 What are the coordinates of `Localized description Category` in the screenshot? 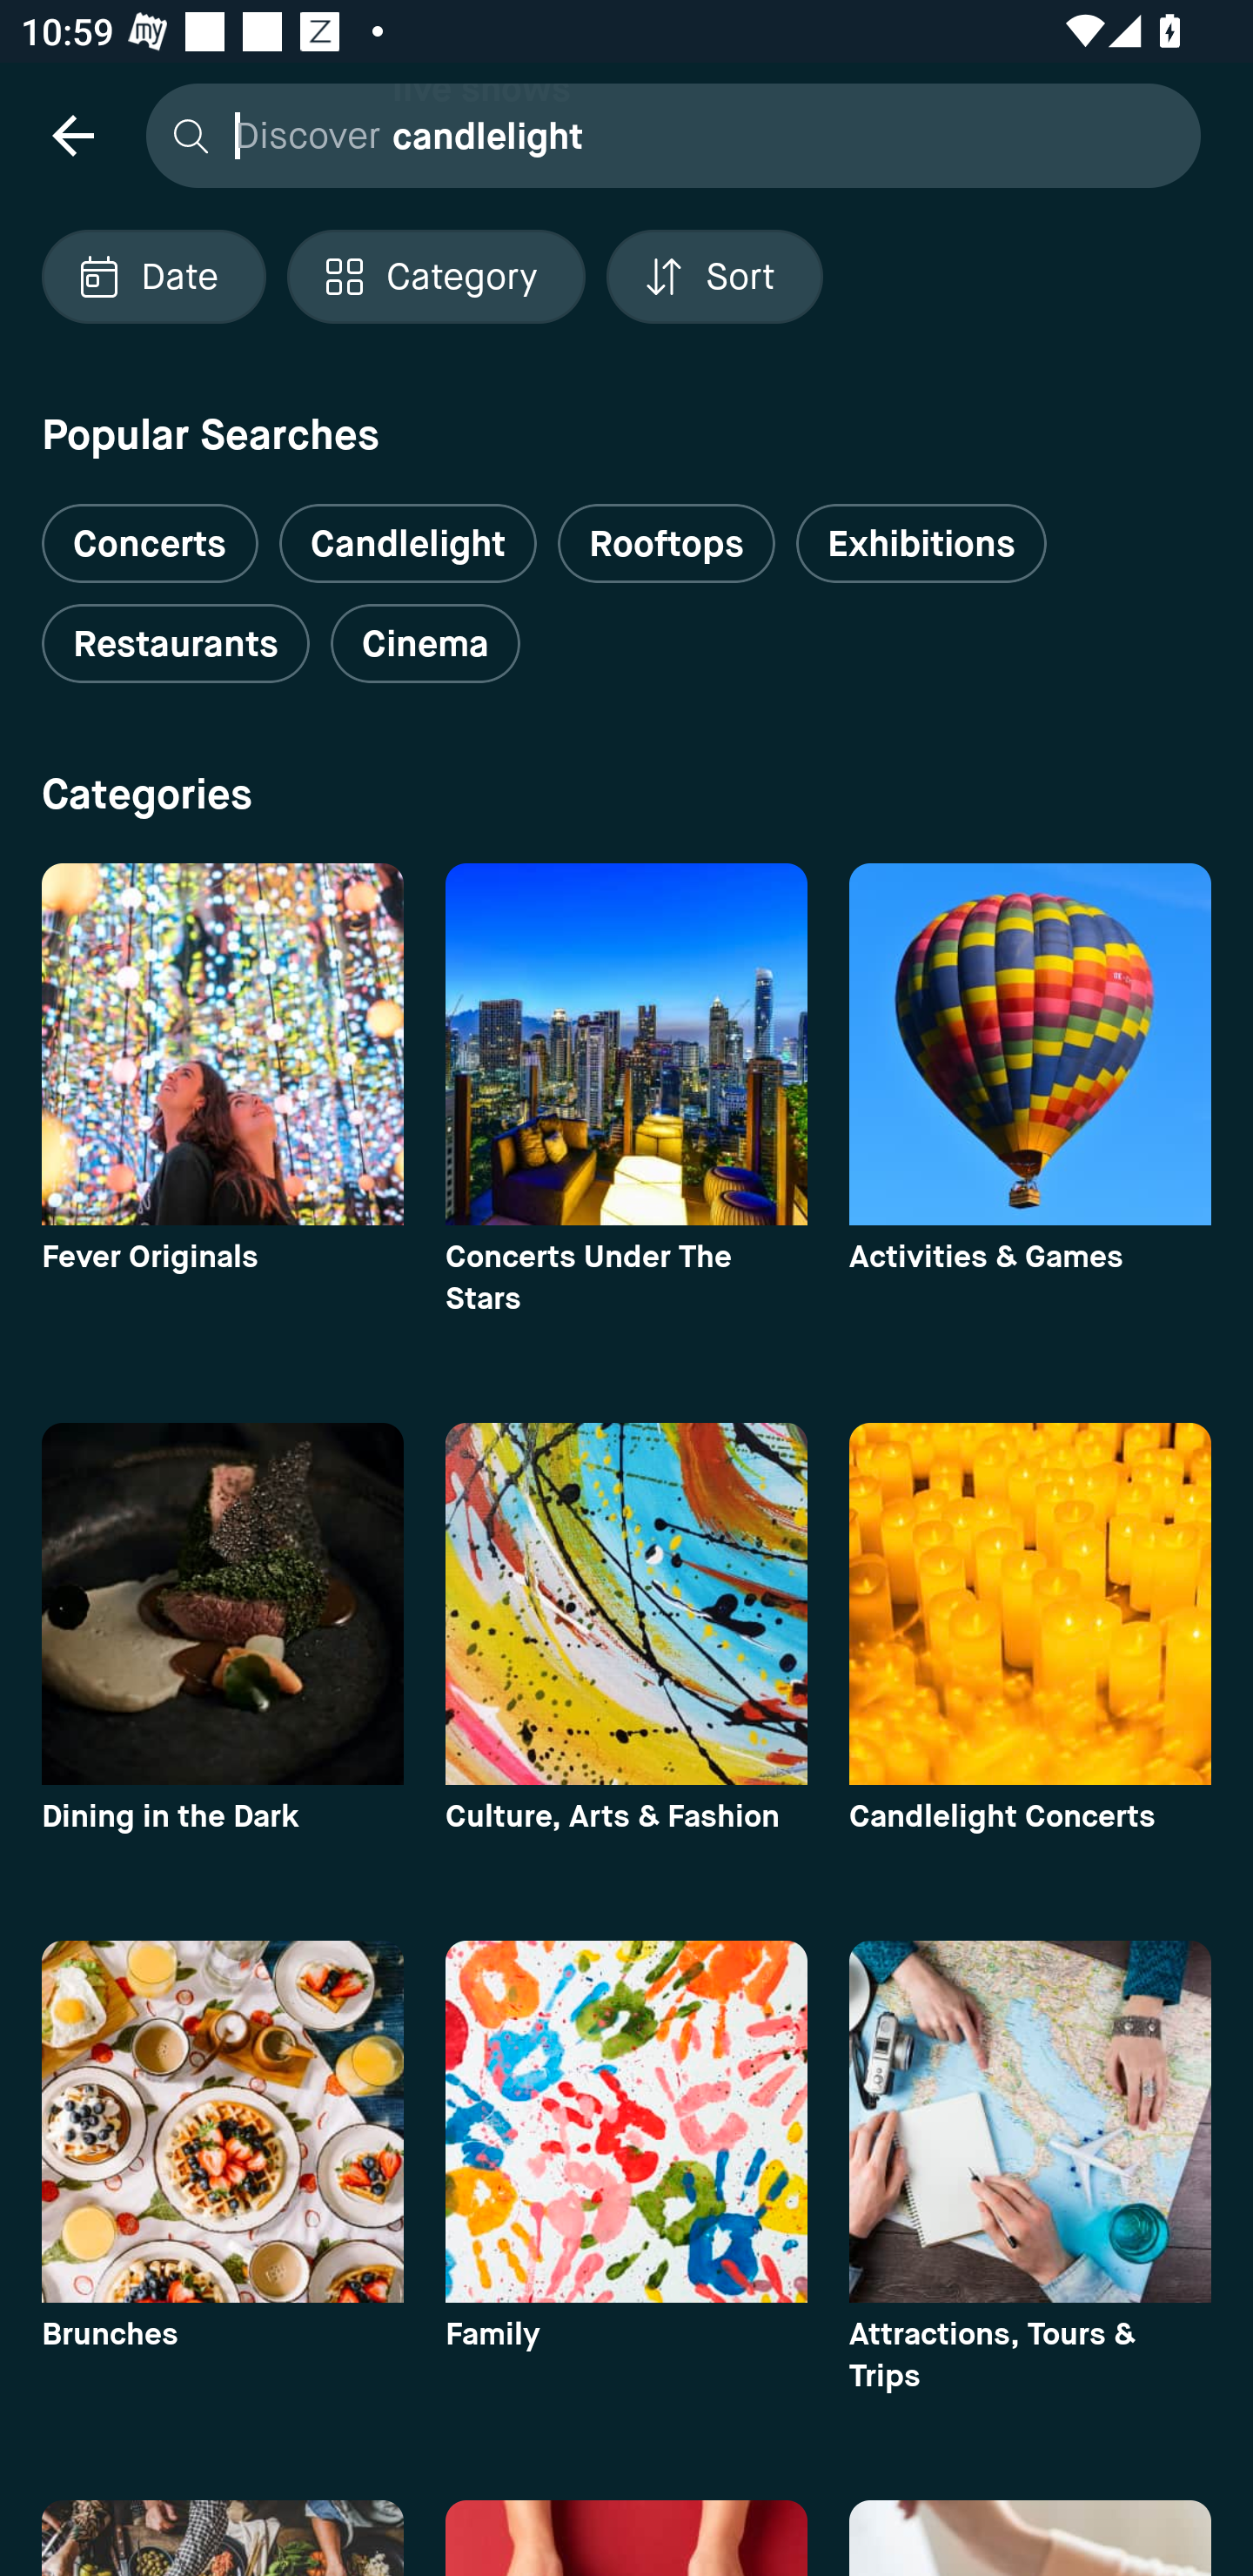 It's located at (435, 277).